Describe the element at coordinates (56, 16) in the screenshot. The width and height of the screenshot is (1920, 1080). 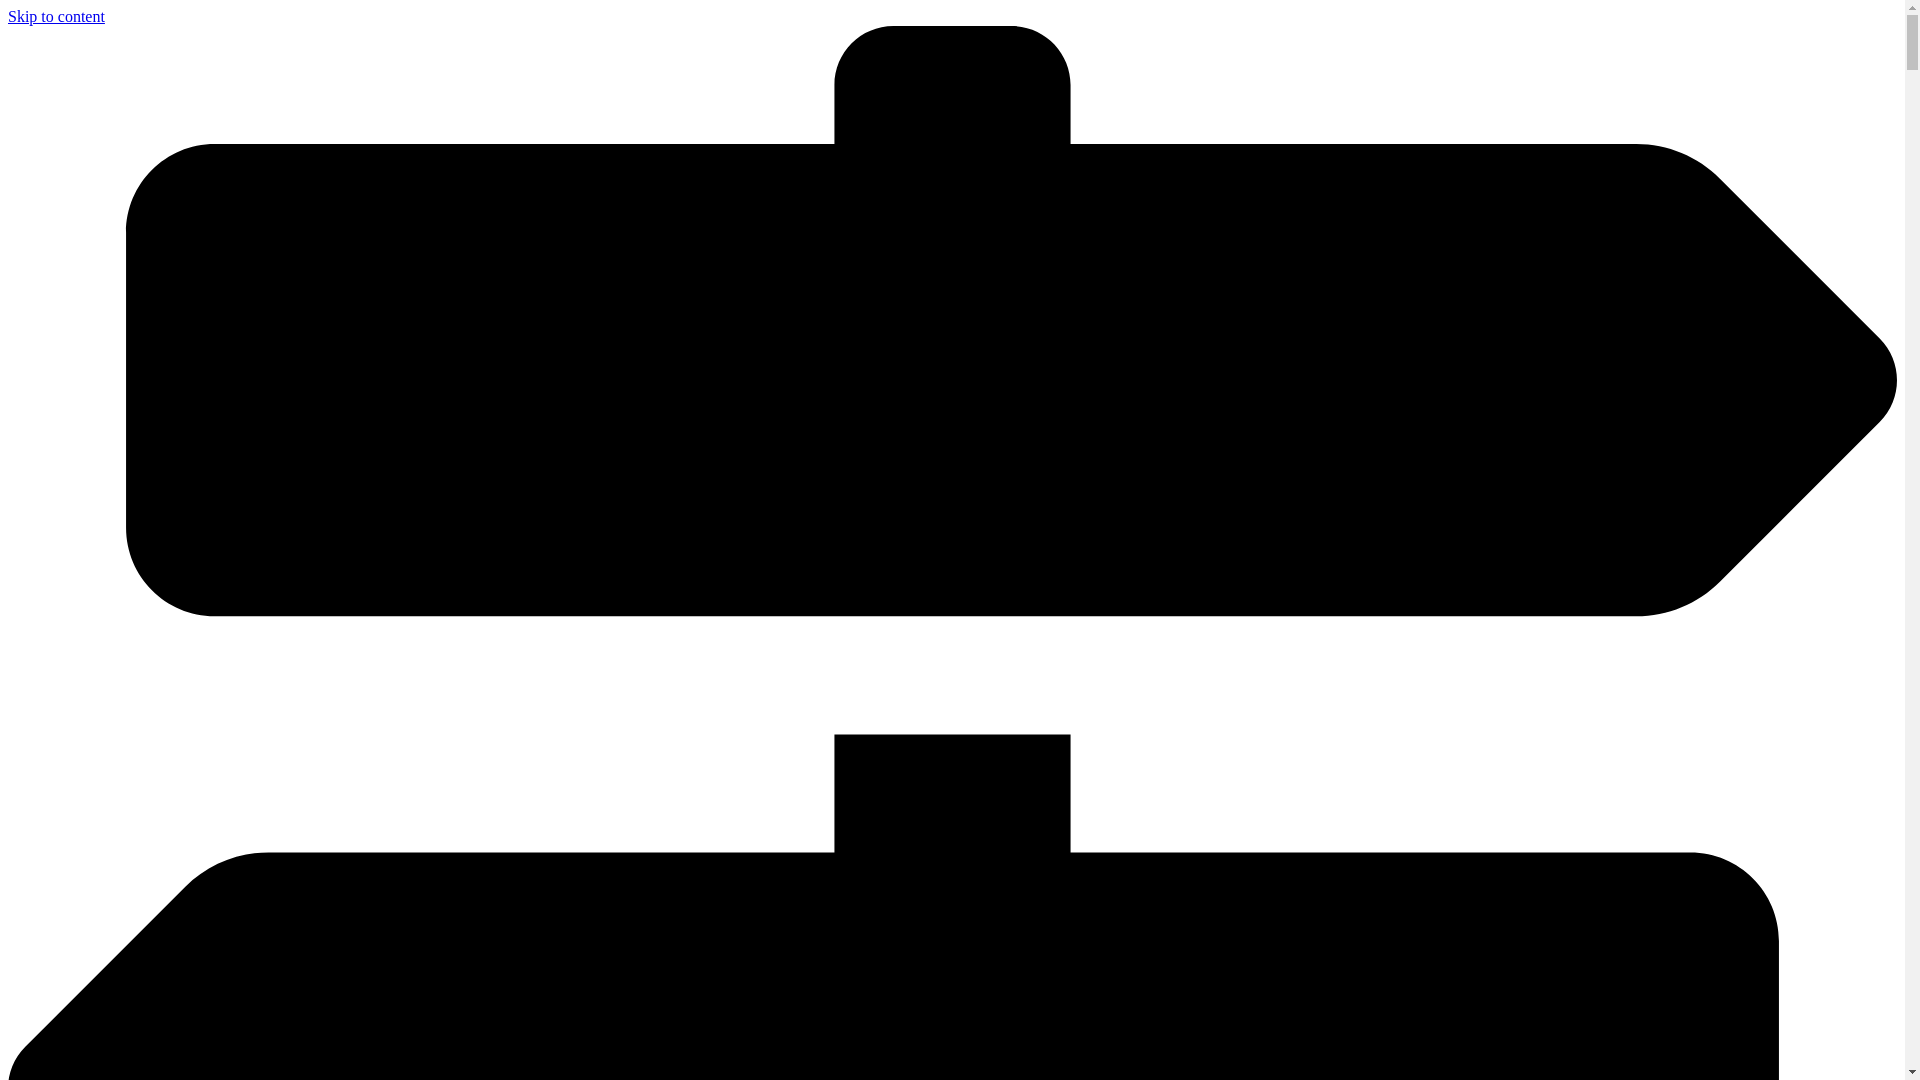
I see `Skip to content` at that location.